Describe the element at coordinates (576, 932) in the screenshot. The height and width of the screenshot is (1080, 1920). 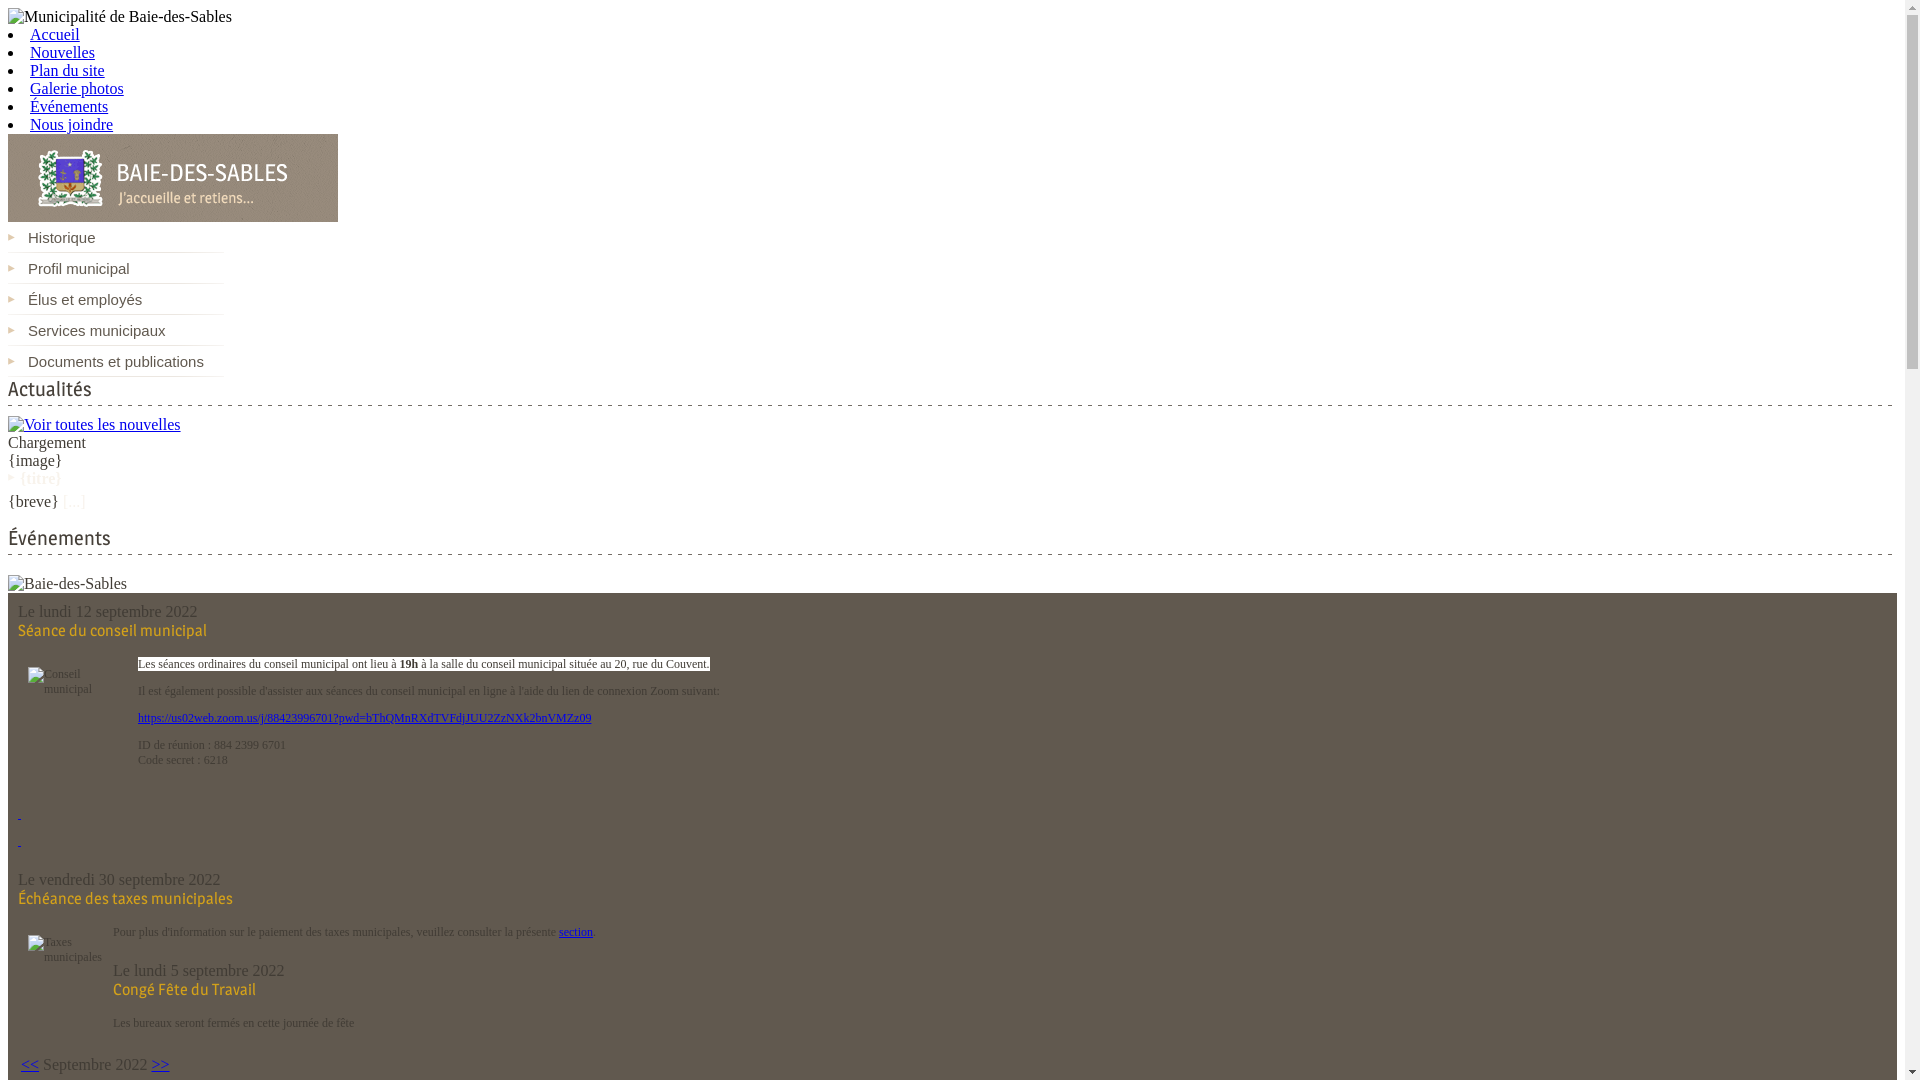
I see `section` at that location.